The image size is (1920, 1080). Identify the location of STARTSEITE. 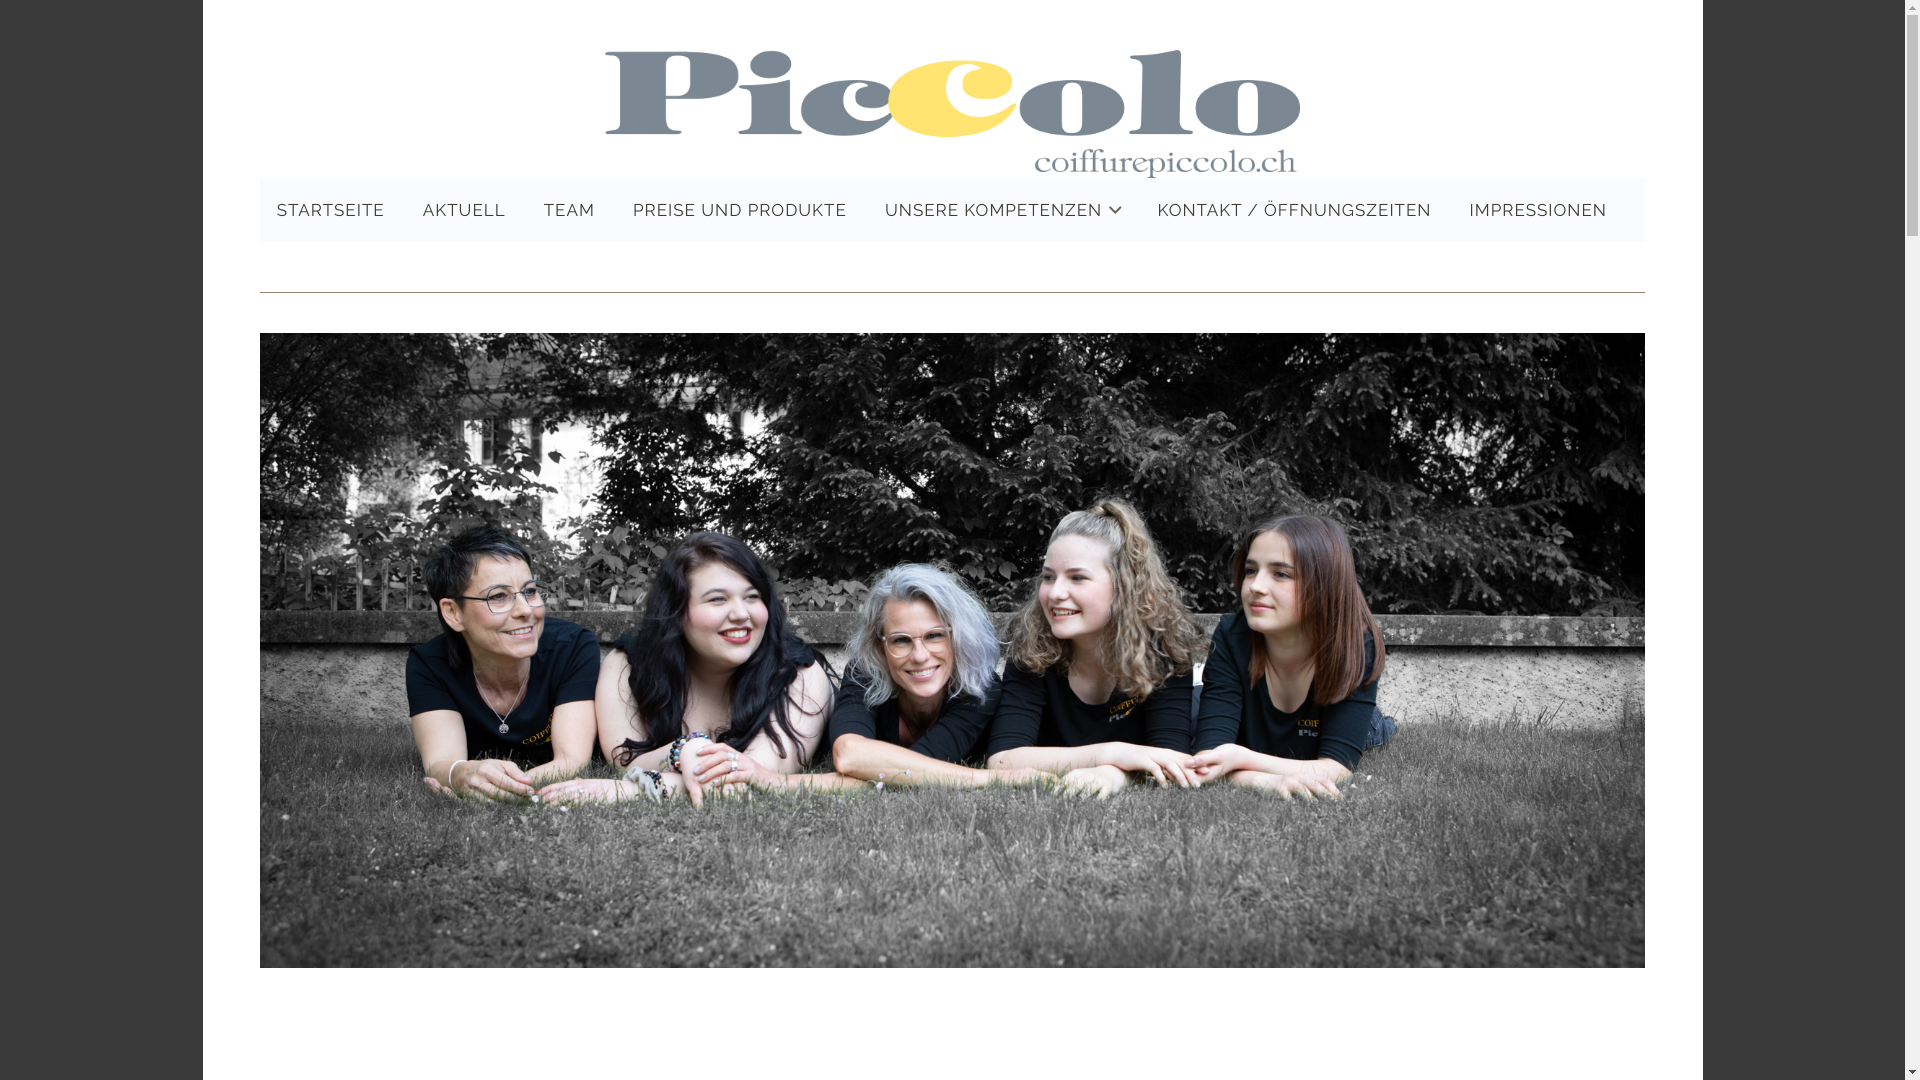
(331, 210).